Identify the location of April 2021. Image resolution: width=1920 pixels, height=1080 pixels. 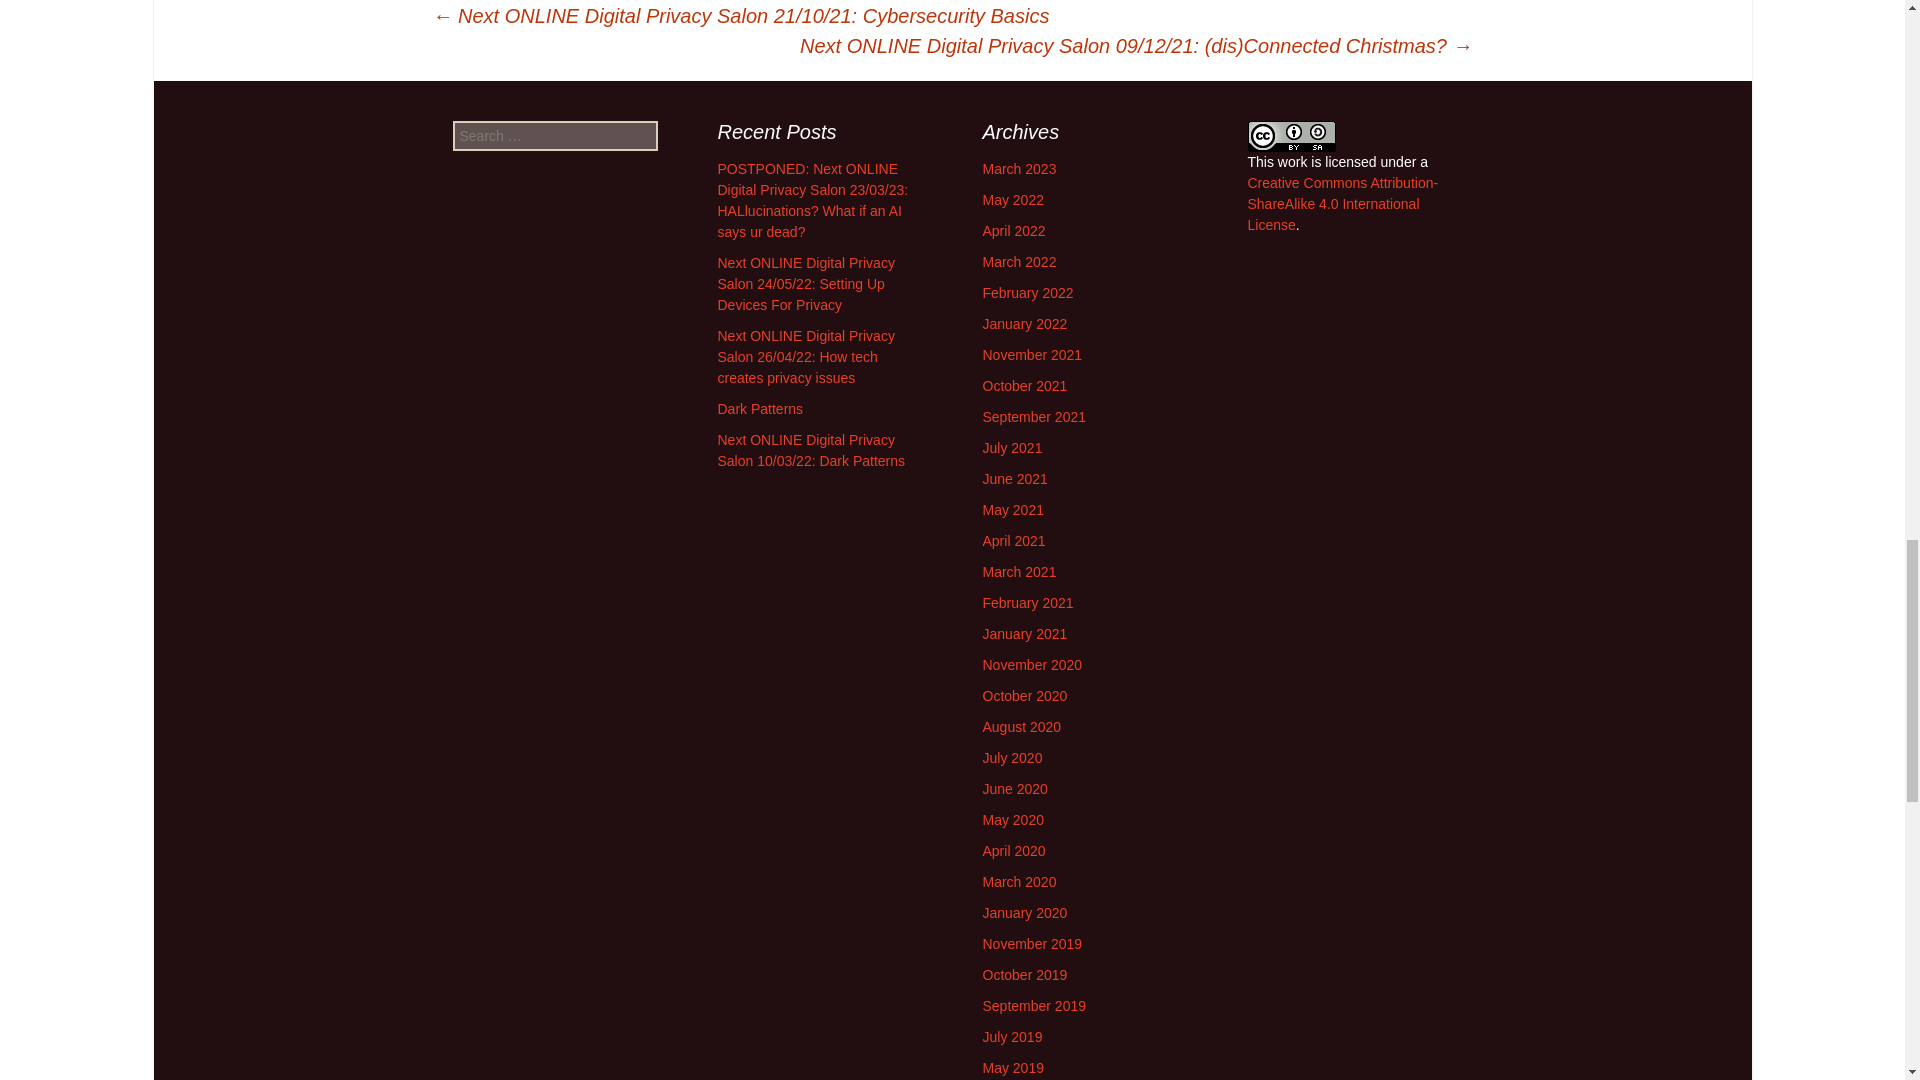
(1012, 540).